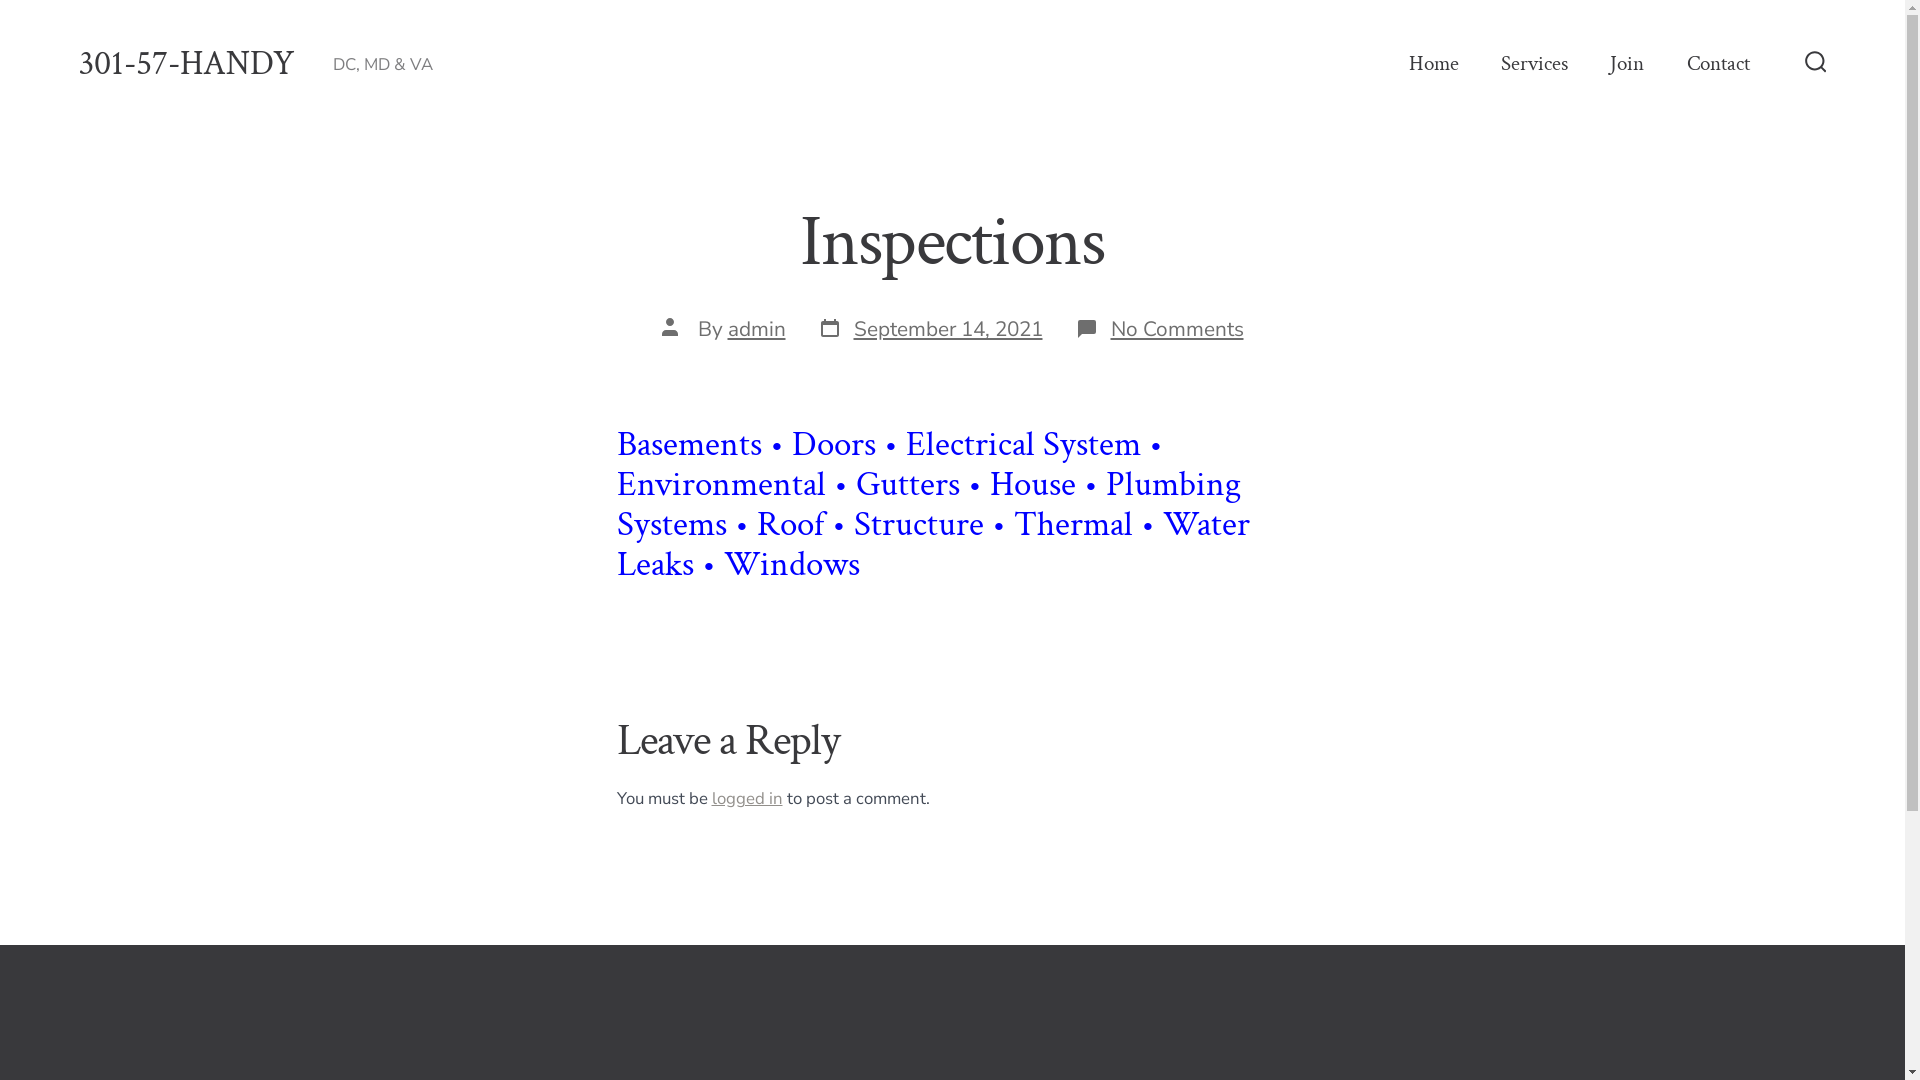 This screenshot has width=1920, height=1080. Describe the element at coordinates (1816, 64) in the screenshot. I see `Search Toggle` at that location.